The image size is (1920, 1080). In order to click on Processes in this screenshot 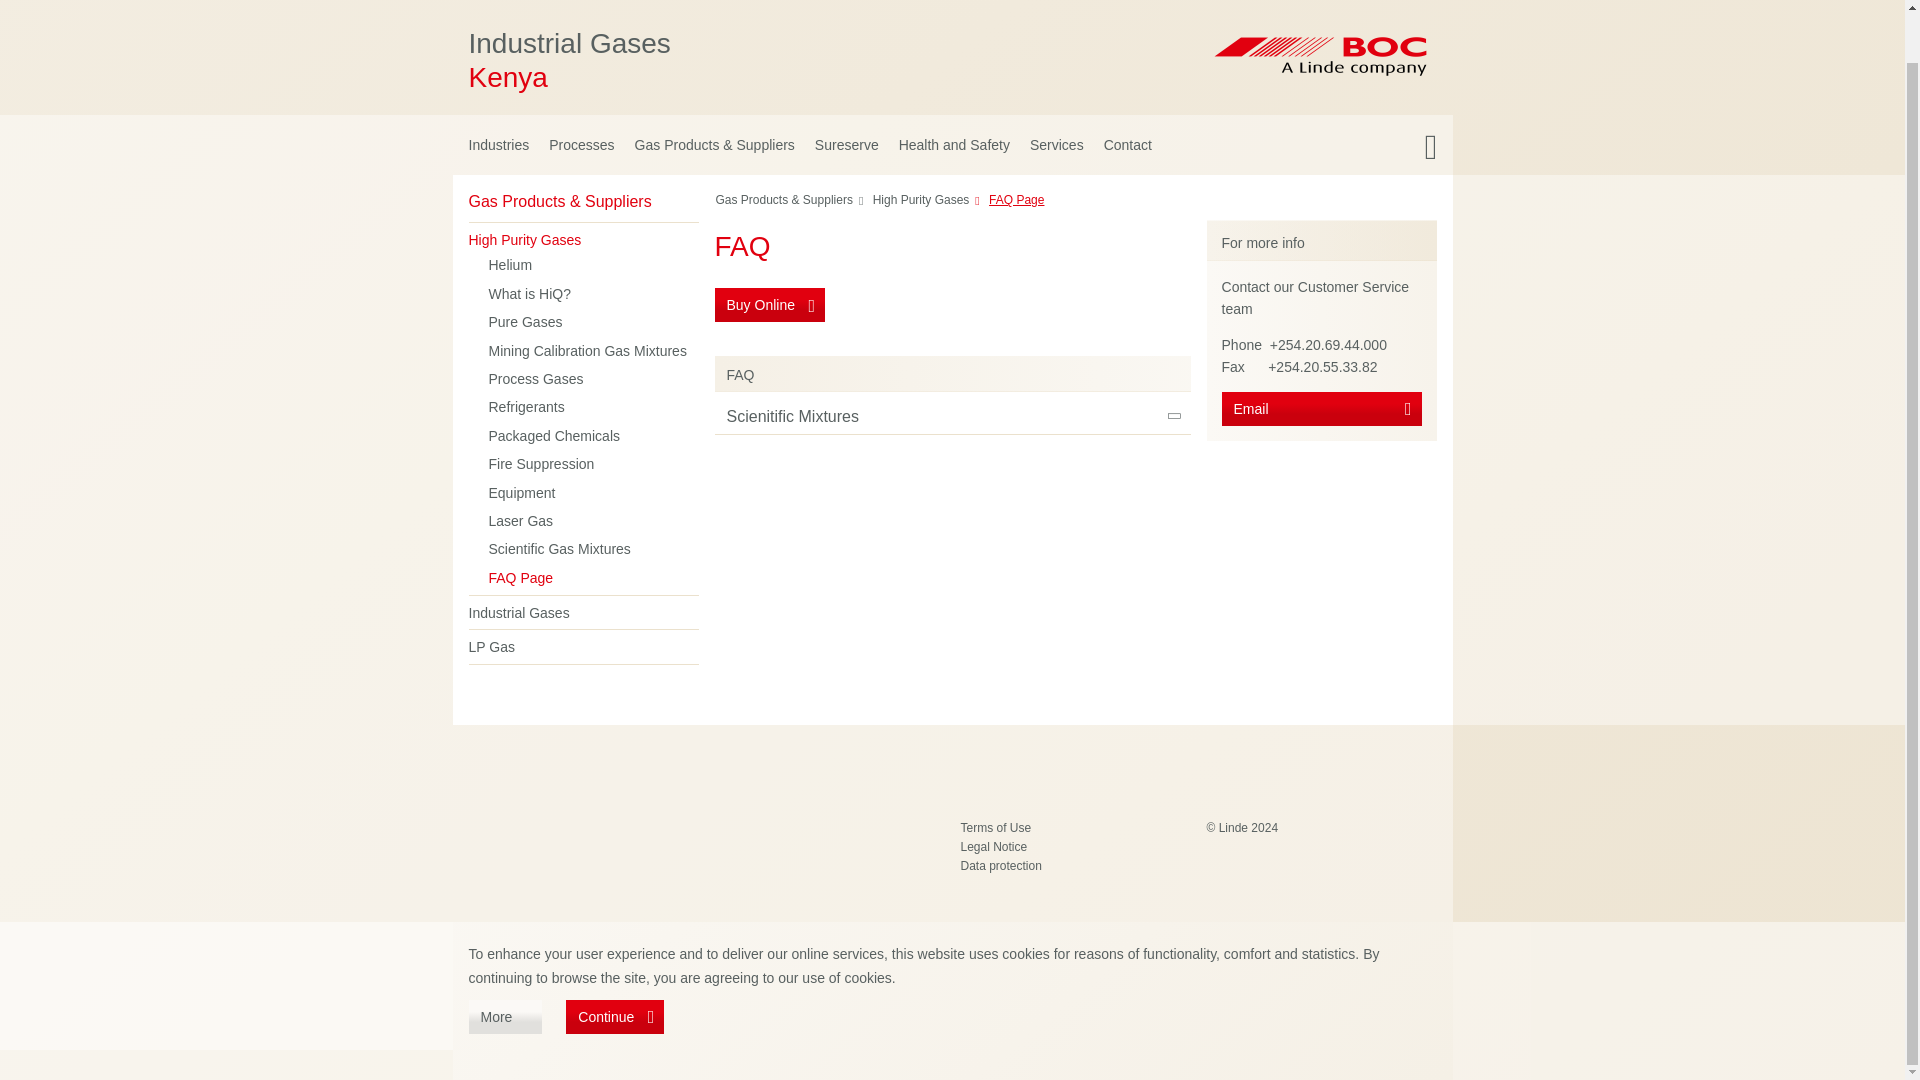, I will do `click(951, 204)`.